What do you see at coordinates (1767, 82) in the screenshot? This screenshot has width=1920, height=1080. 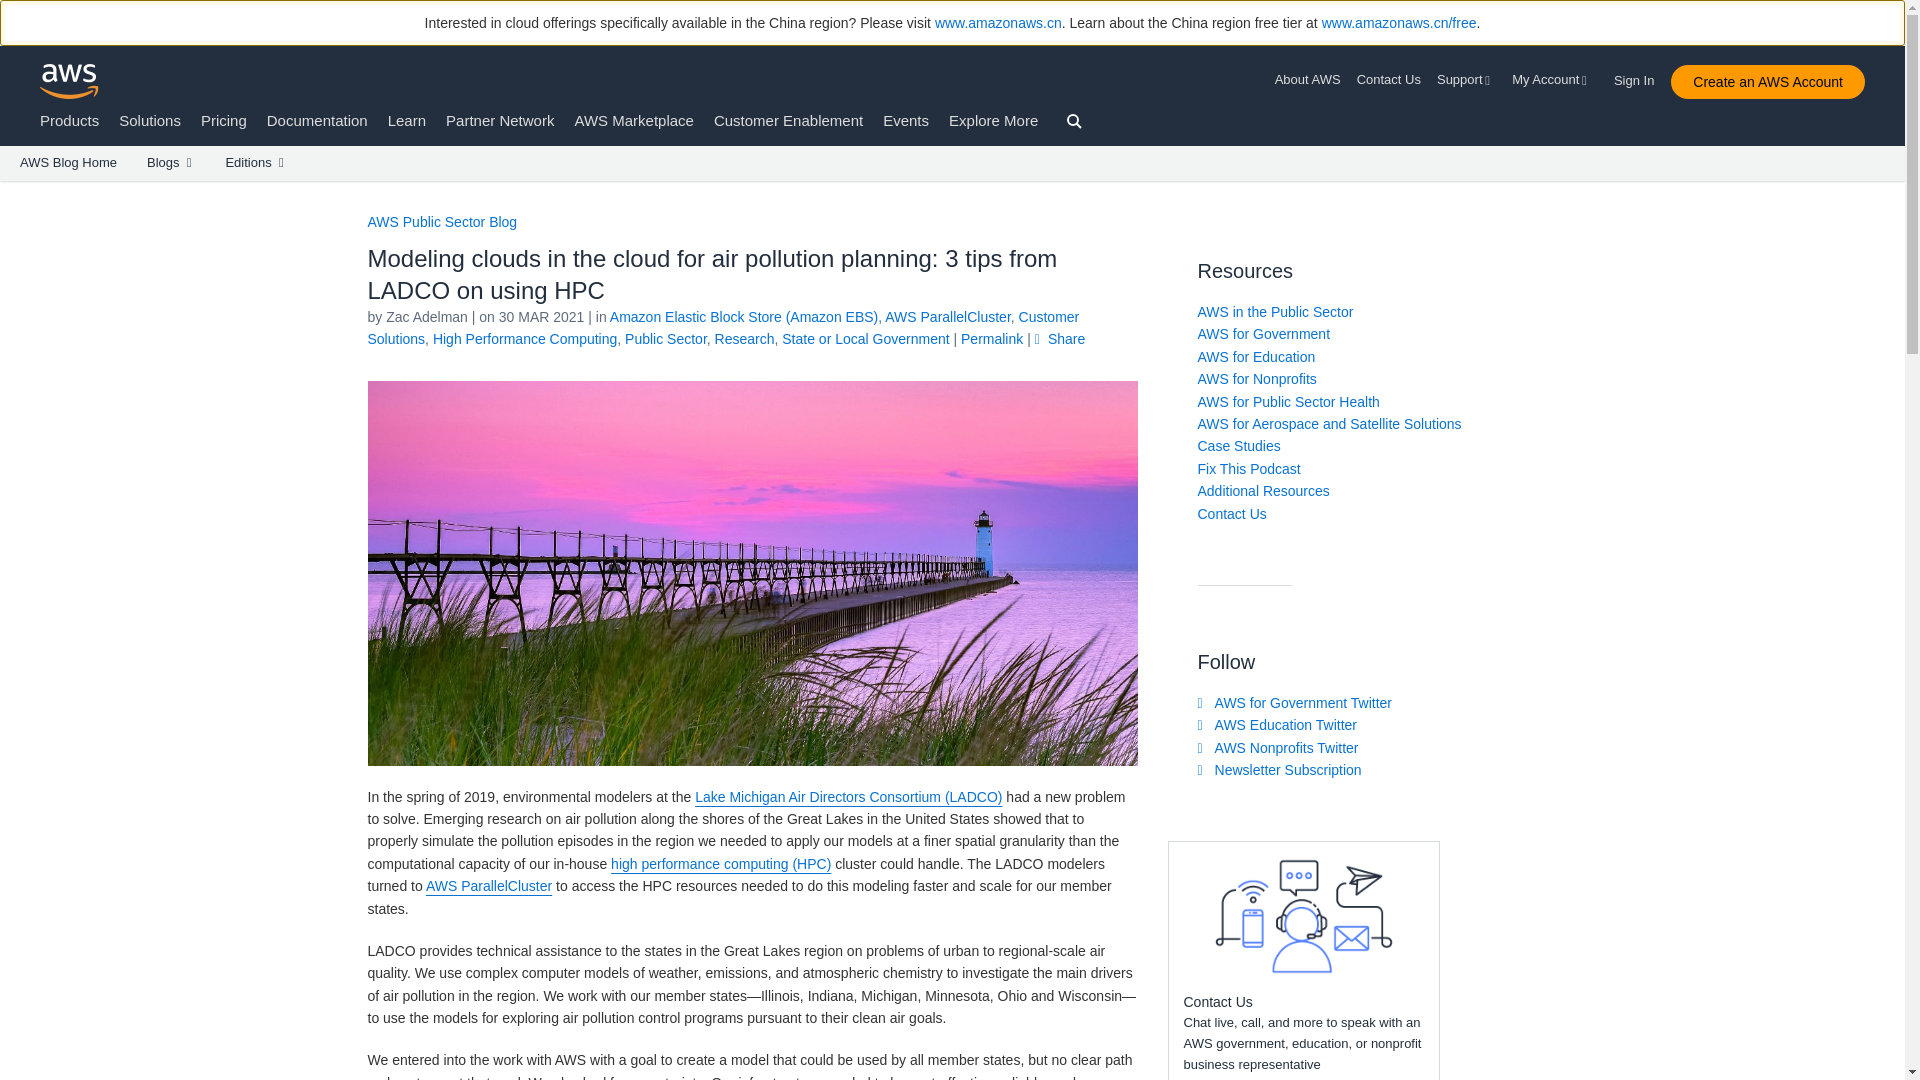 I see `Create an AWS Account` at bounding box center [1767, 82].